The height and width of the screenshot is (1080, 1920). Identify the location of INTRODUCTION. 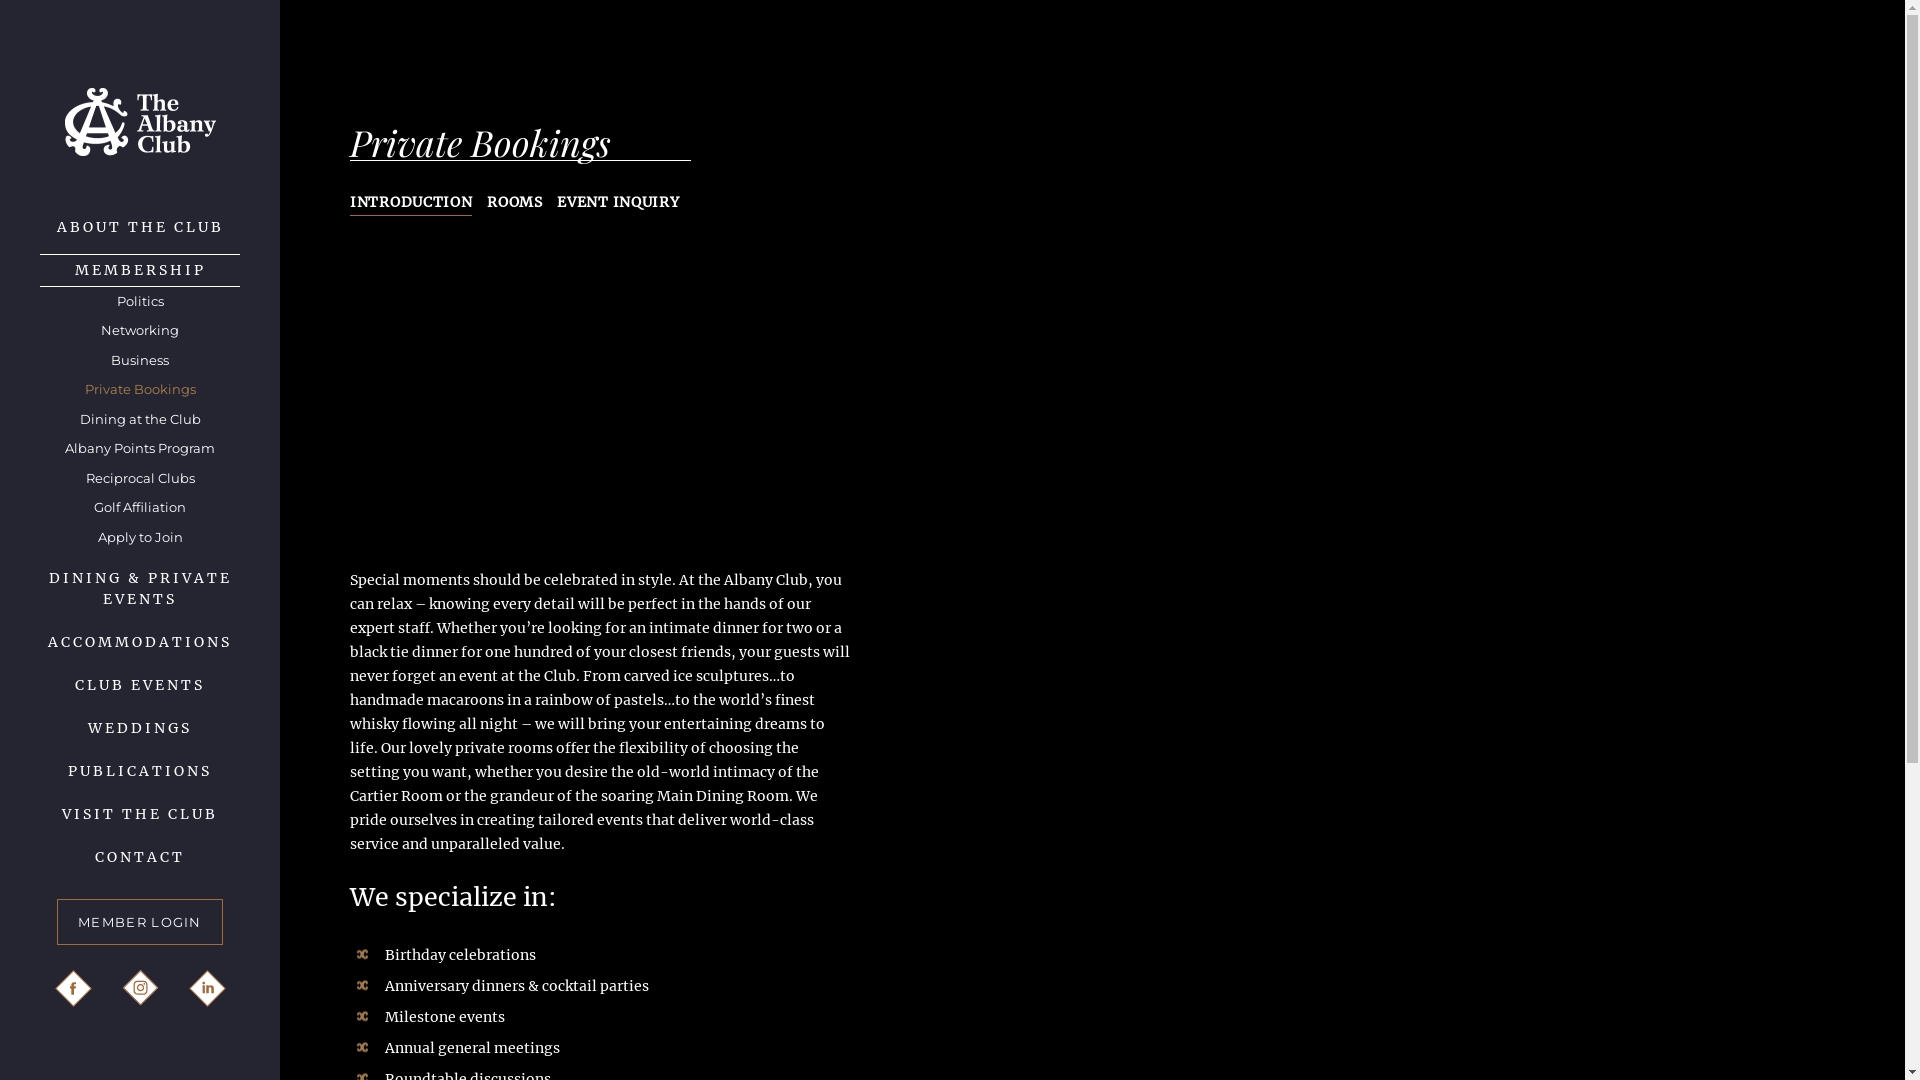
(411, 203).